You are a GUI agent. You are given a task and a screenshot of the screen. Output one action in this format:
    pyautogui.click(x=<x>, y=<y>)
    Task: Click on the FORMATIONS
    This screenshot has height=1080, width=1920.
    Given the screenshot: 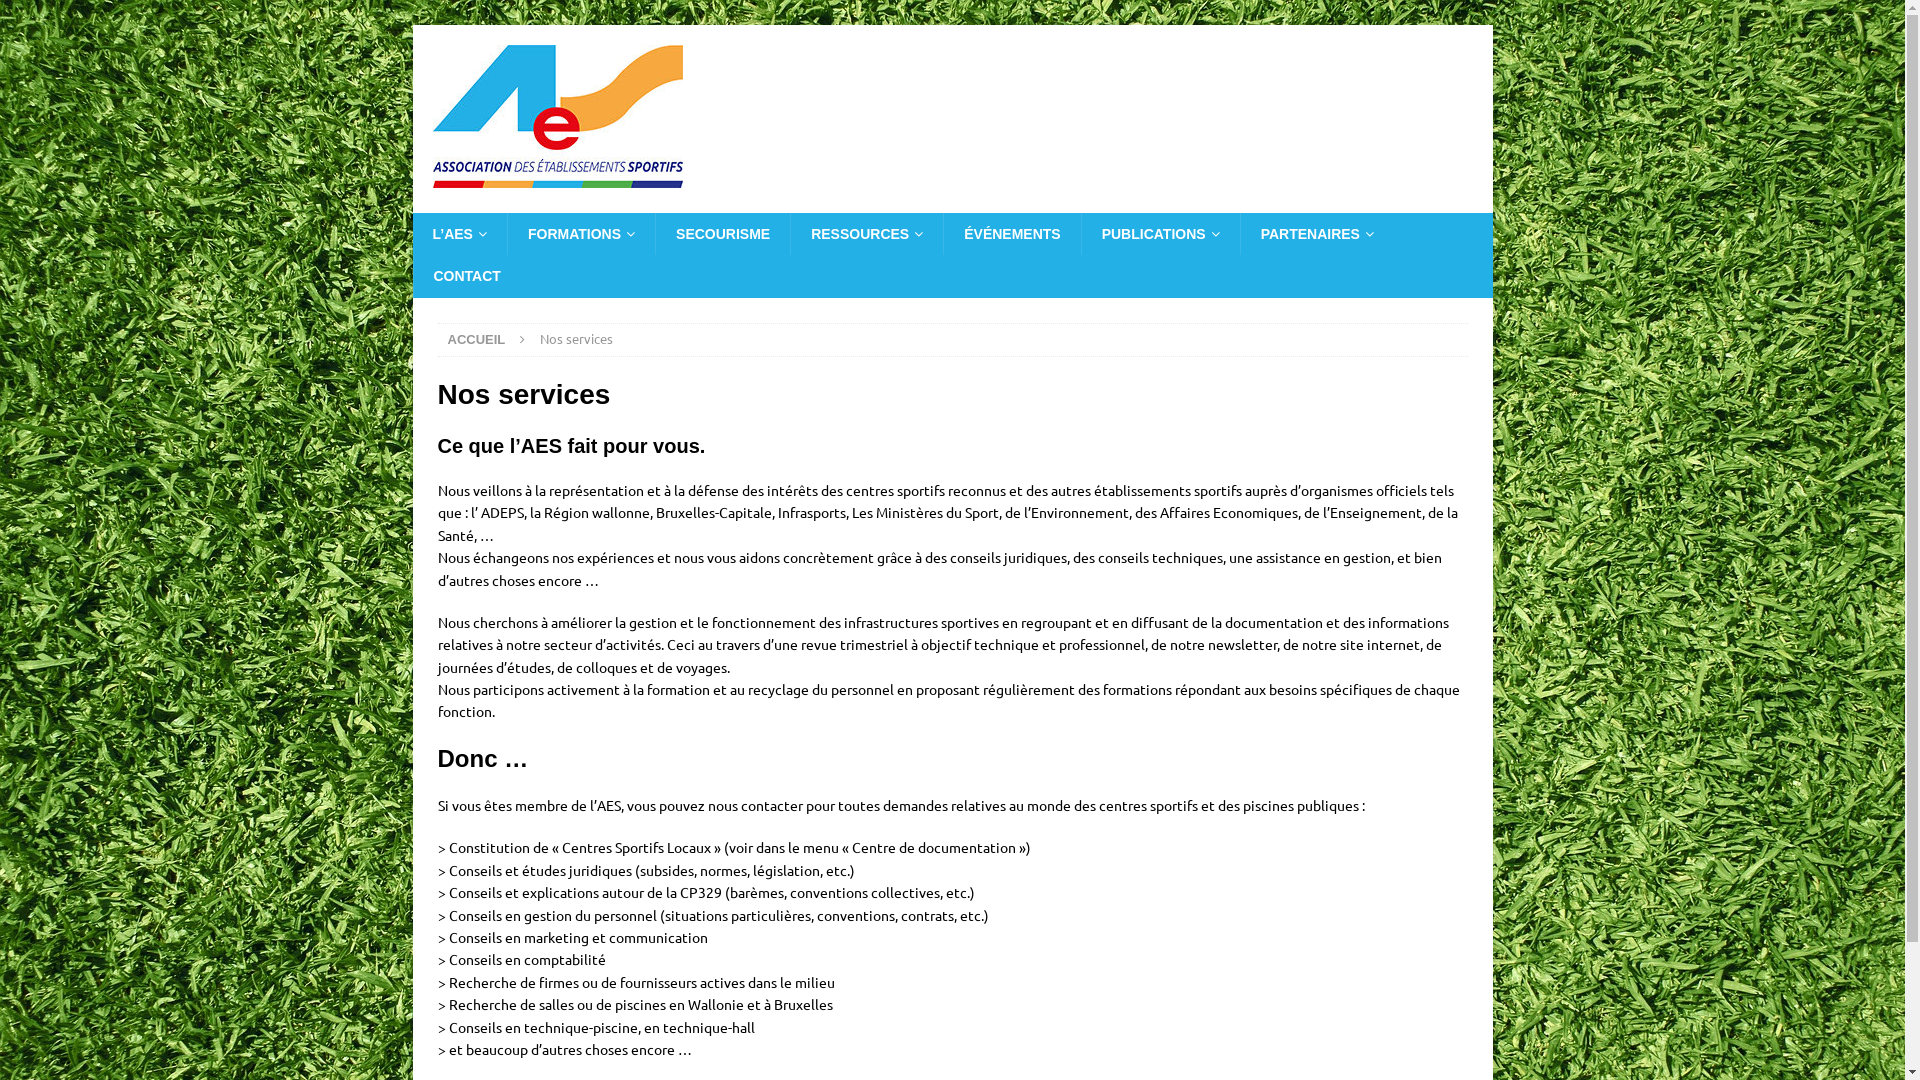 What is the action you would take?
    pyautogui.click(x=580, y=234)
    